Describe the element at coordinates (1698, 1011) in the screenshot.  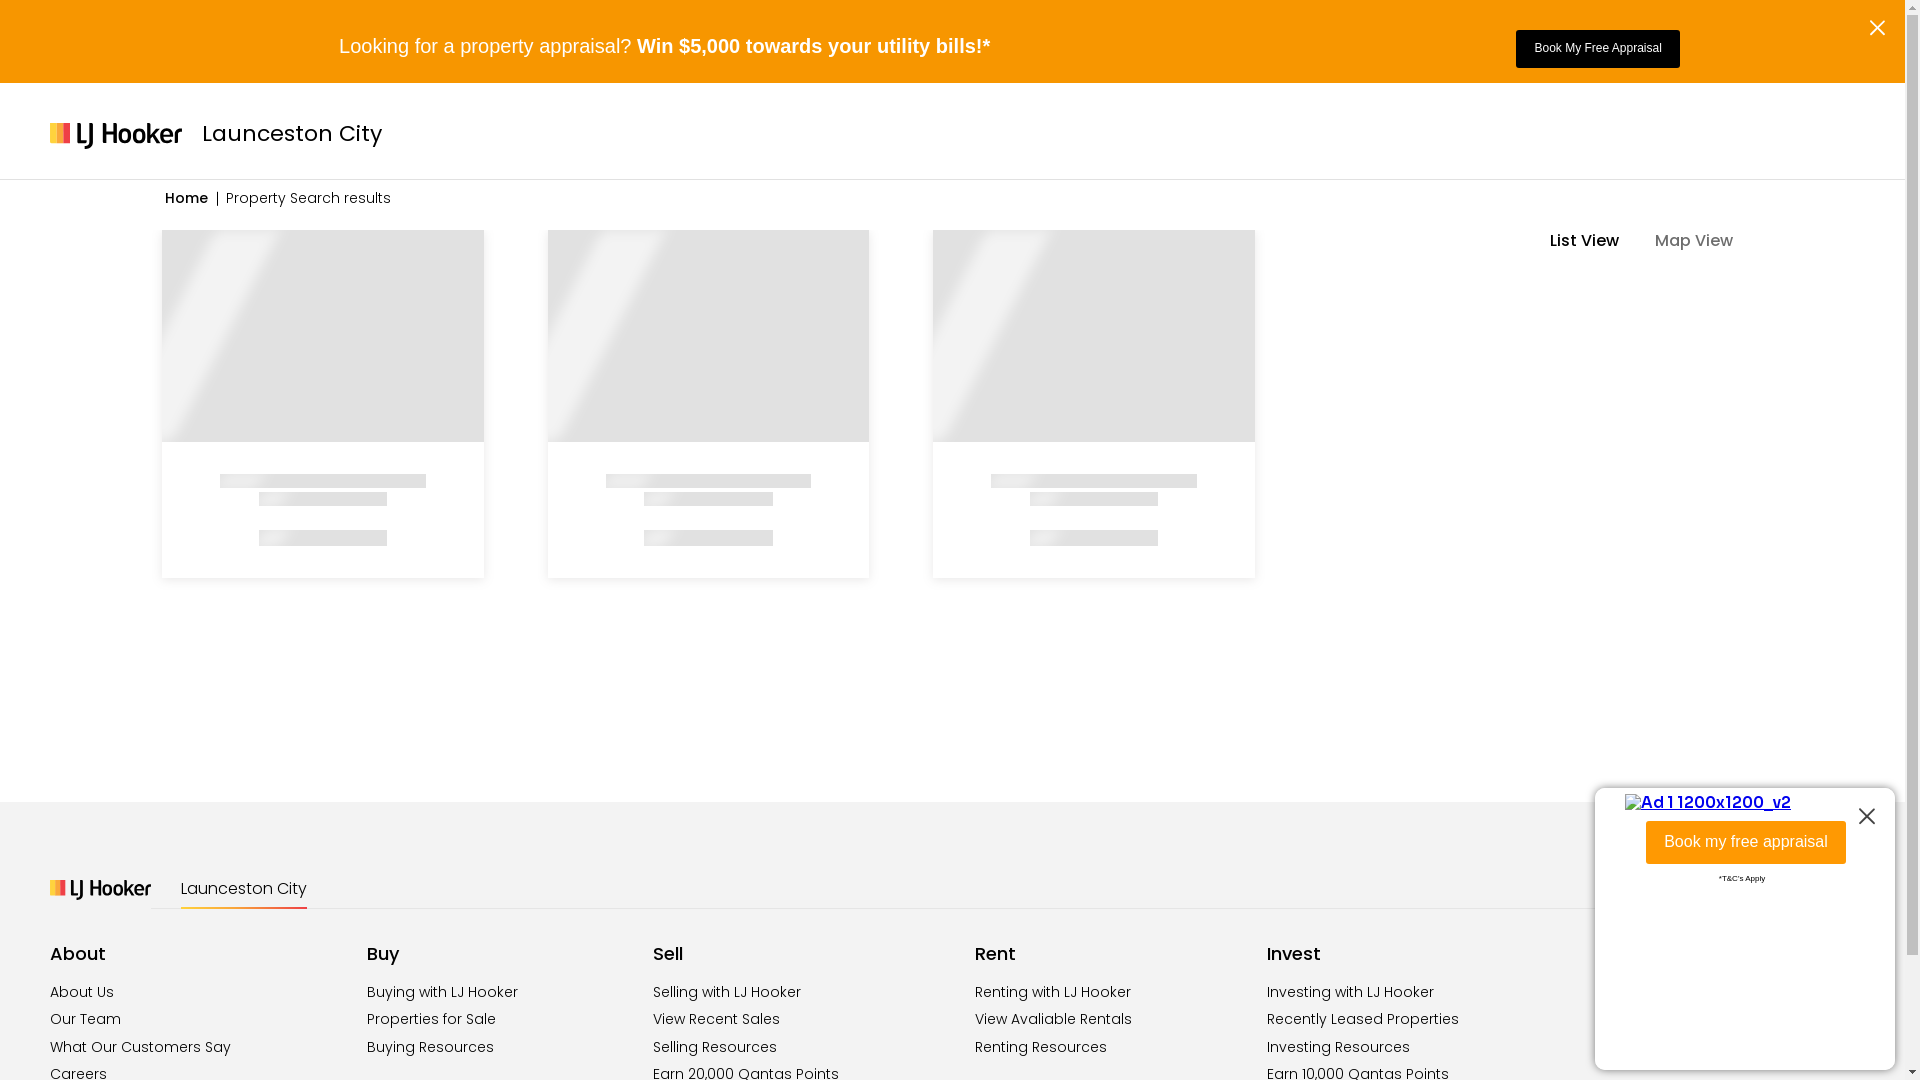
I see `(03) 6388 9266` at that location.